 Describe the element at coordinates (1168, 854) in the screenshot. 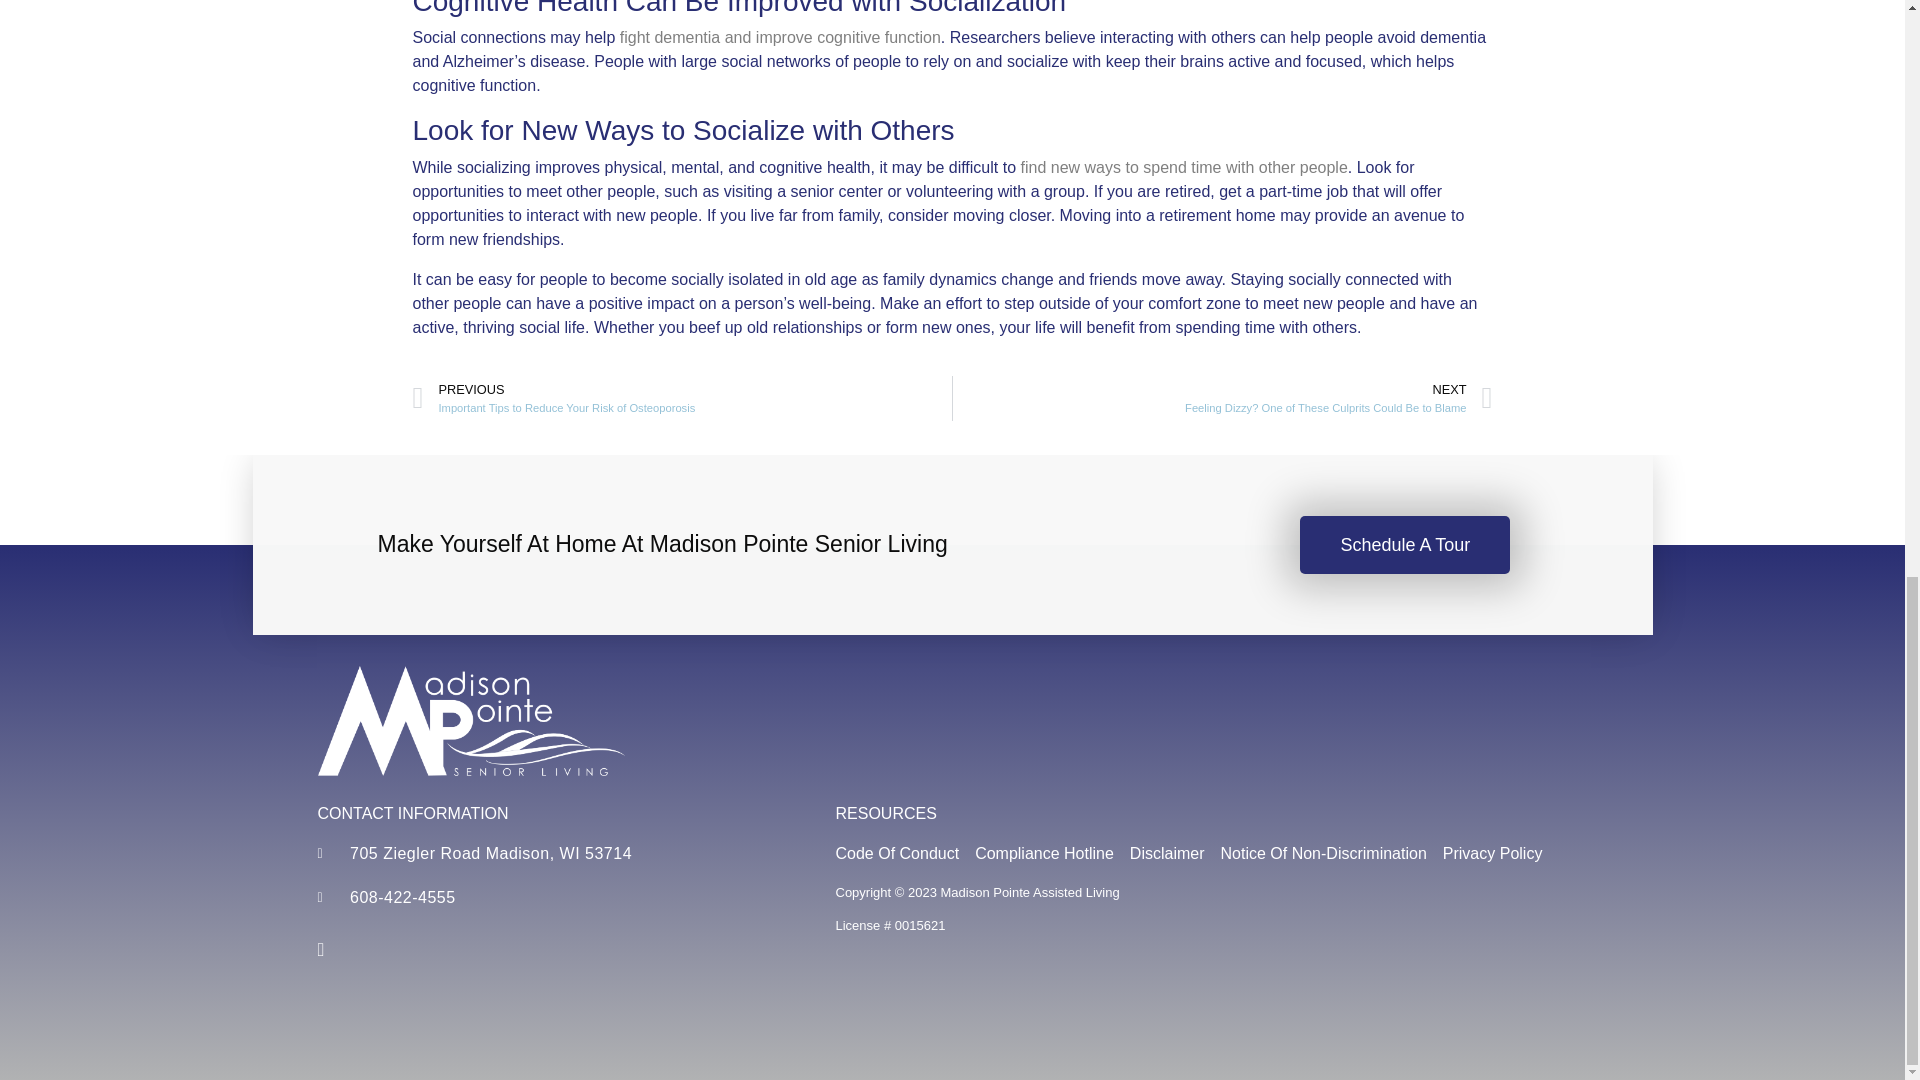

I see `Schedule A Tour` at that location.